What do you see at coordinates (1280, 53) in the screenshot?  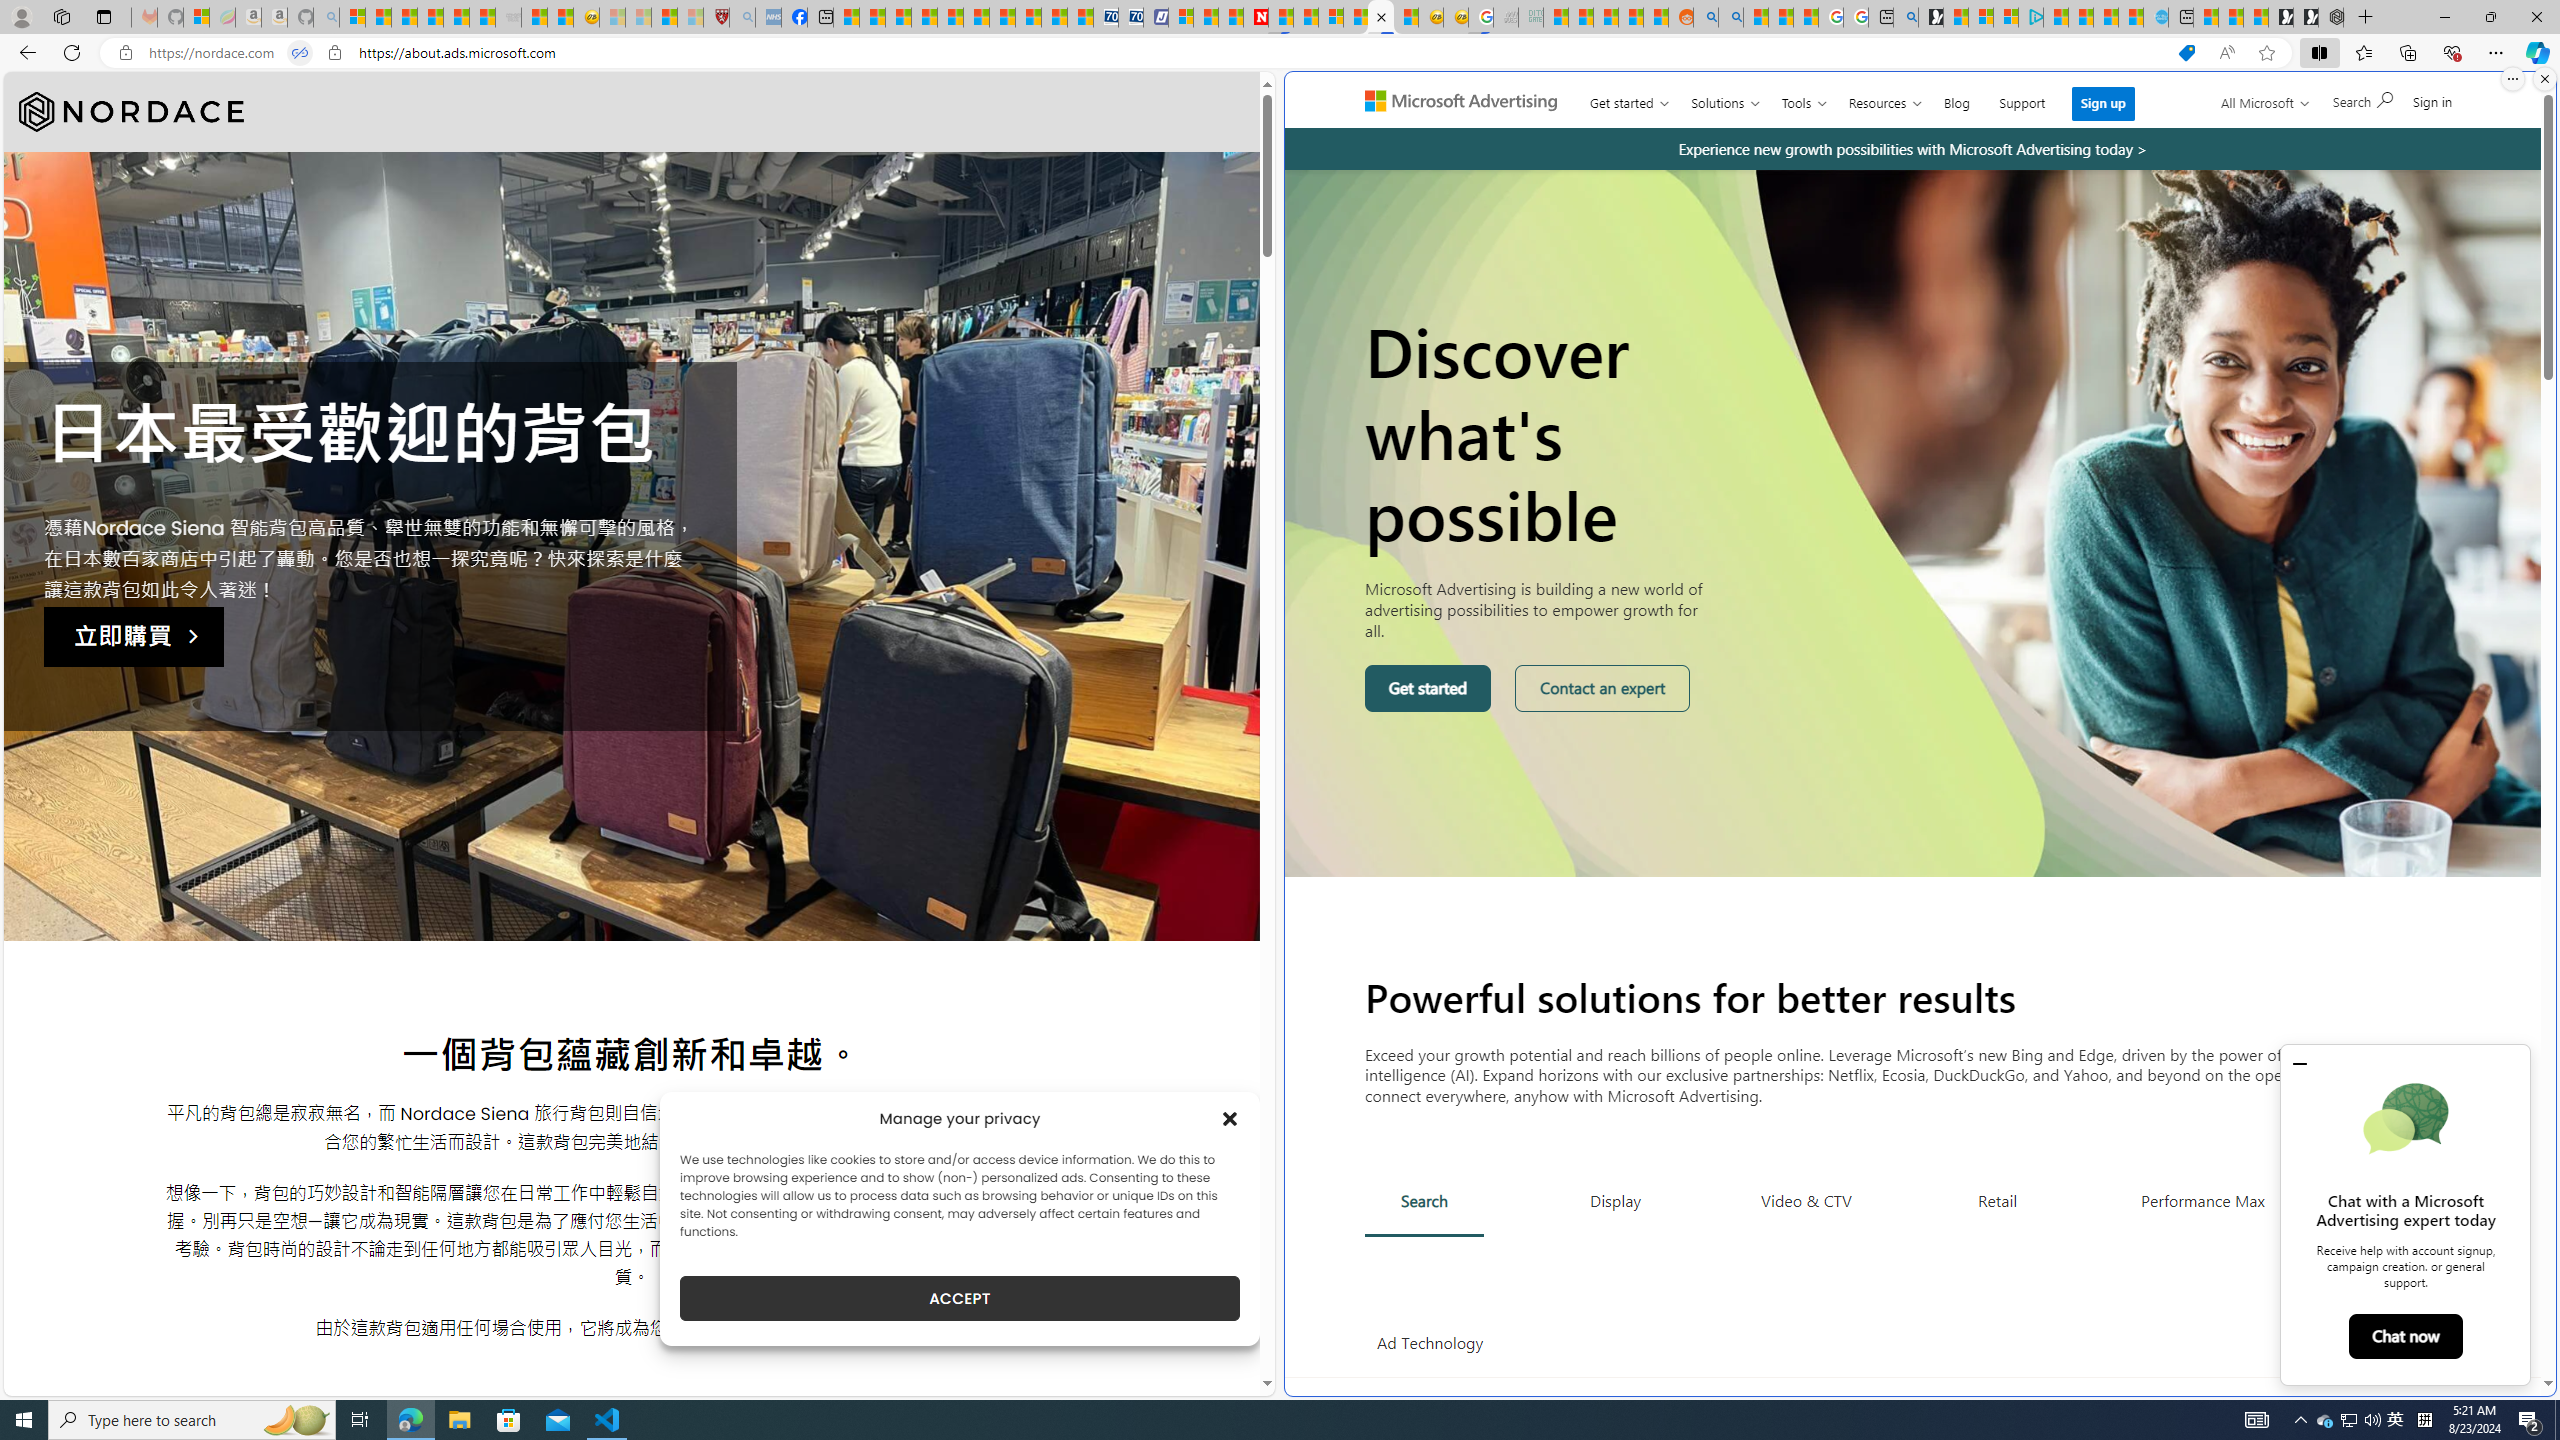 I see `App bar` at bounding box center [1280, 53].